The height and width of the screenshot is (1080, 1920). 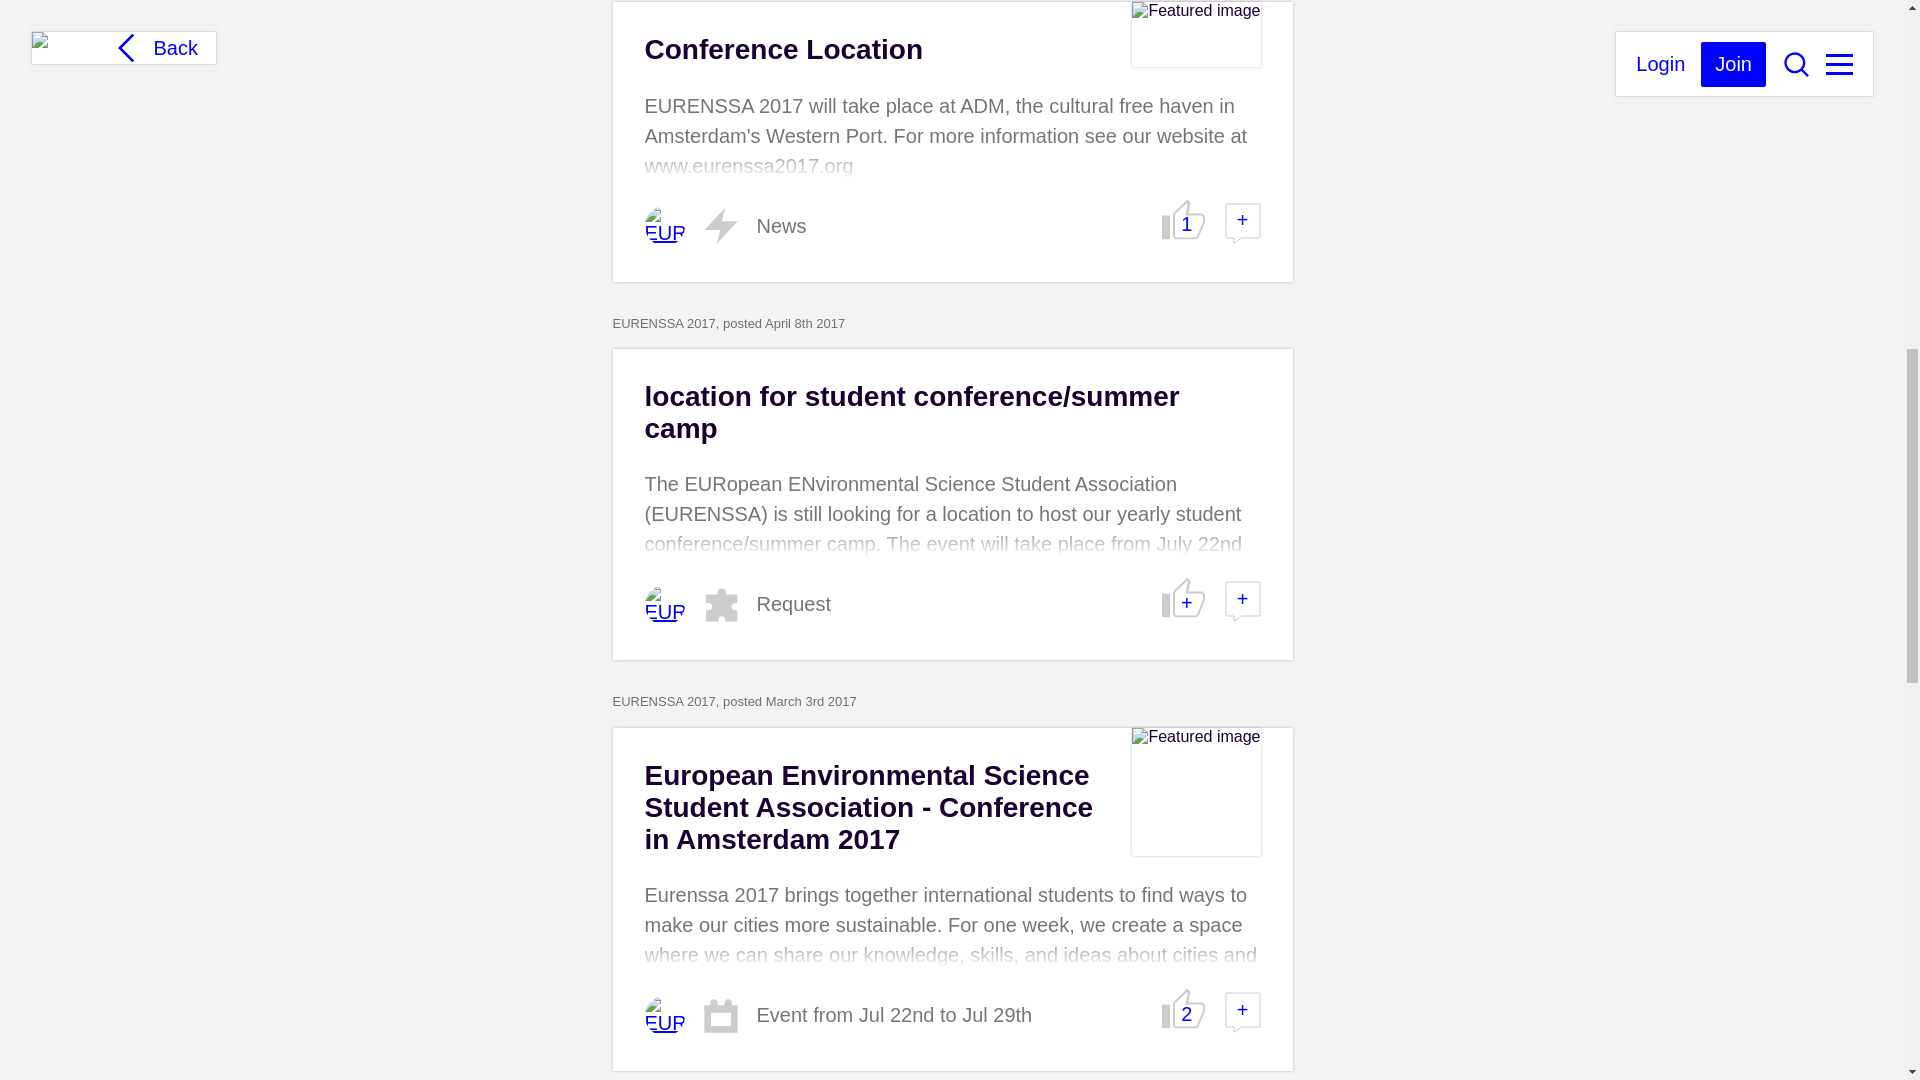 I want to click on EURENSSA 2017, so click(x=663, y=226).